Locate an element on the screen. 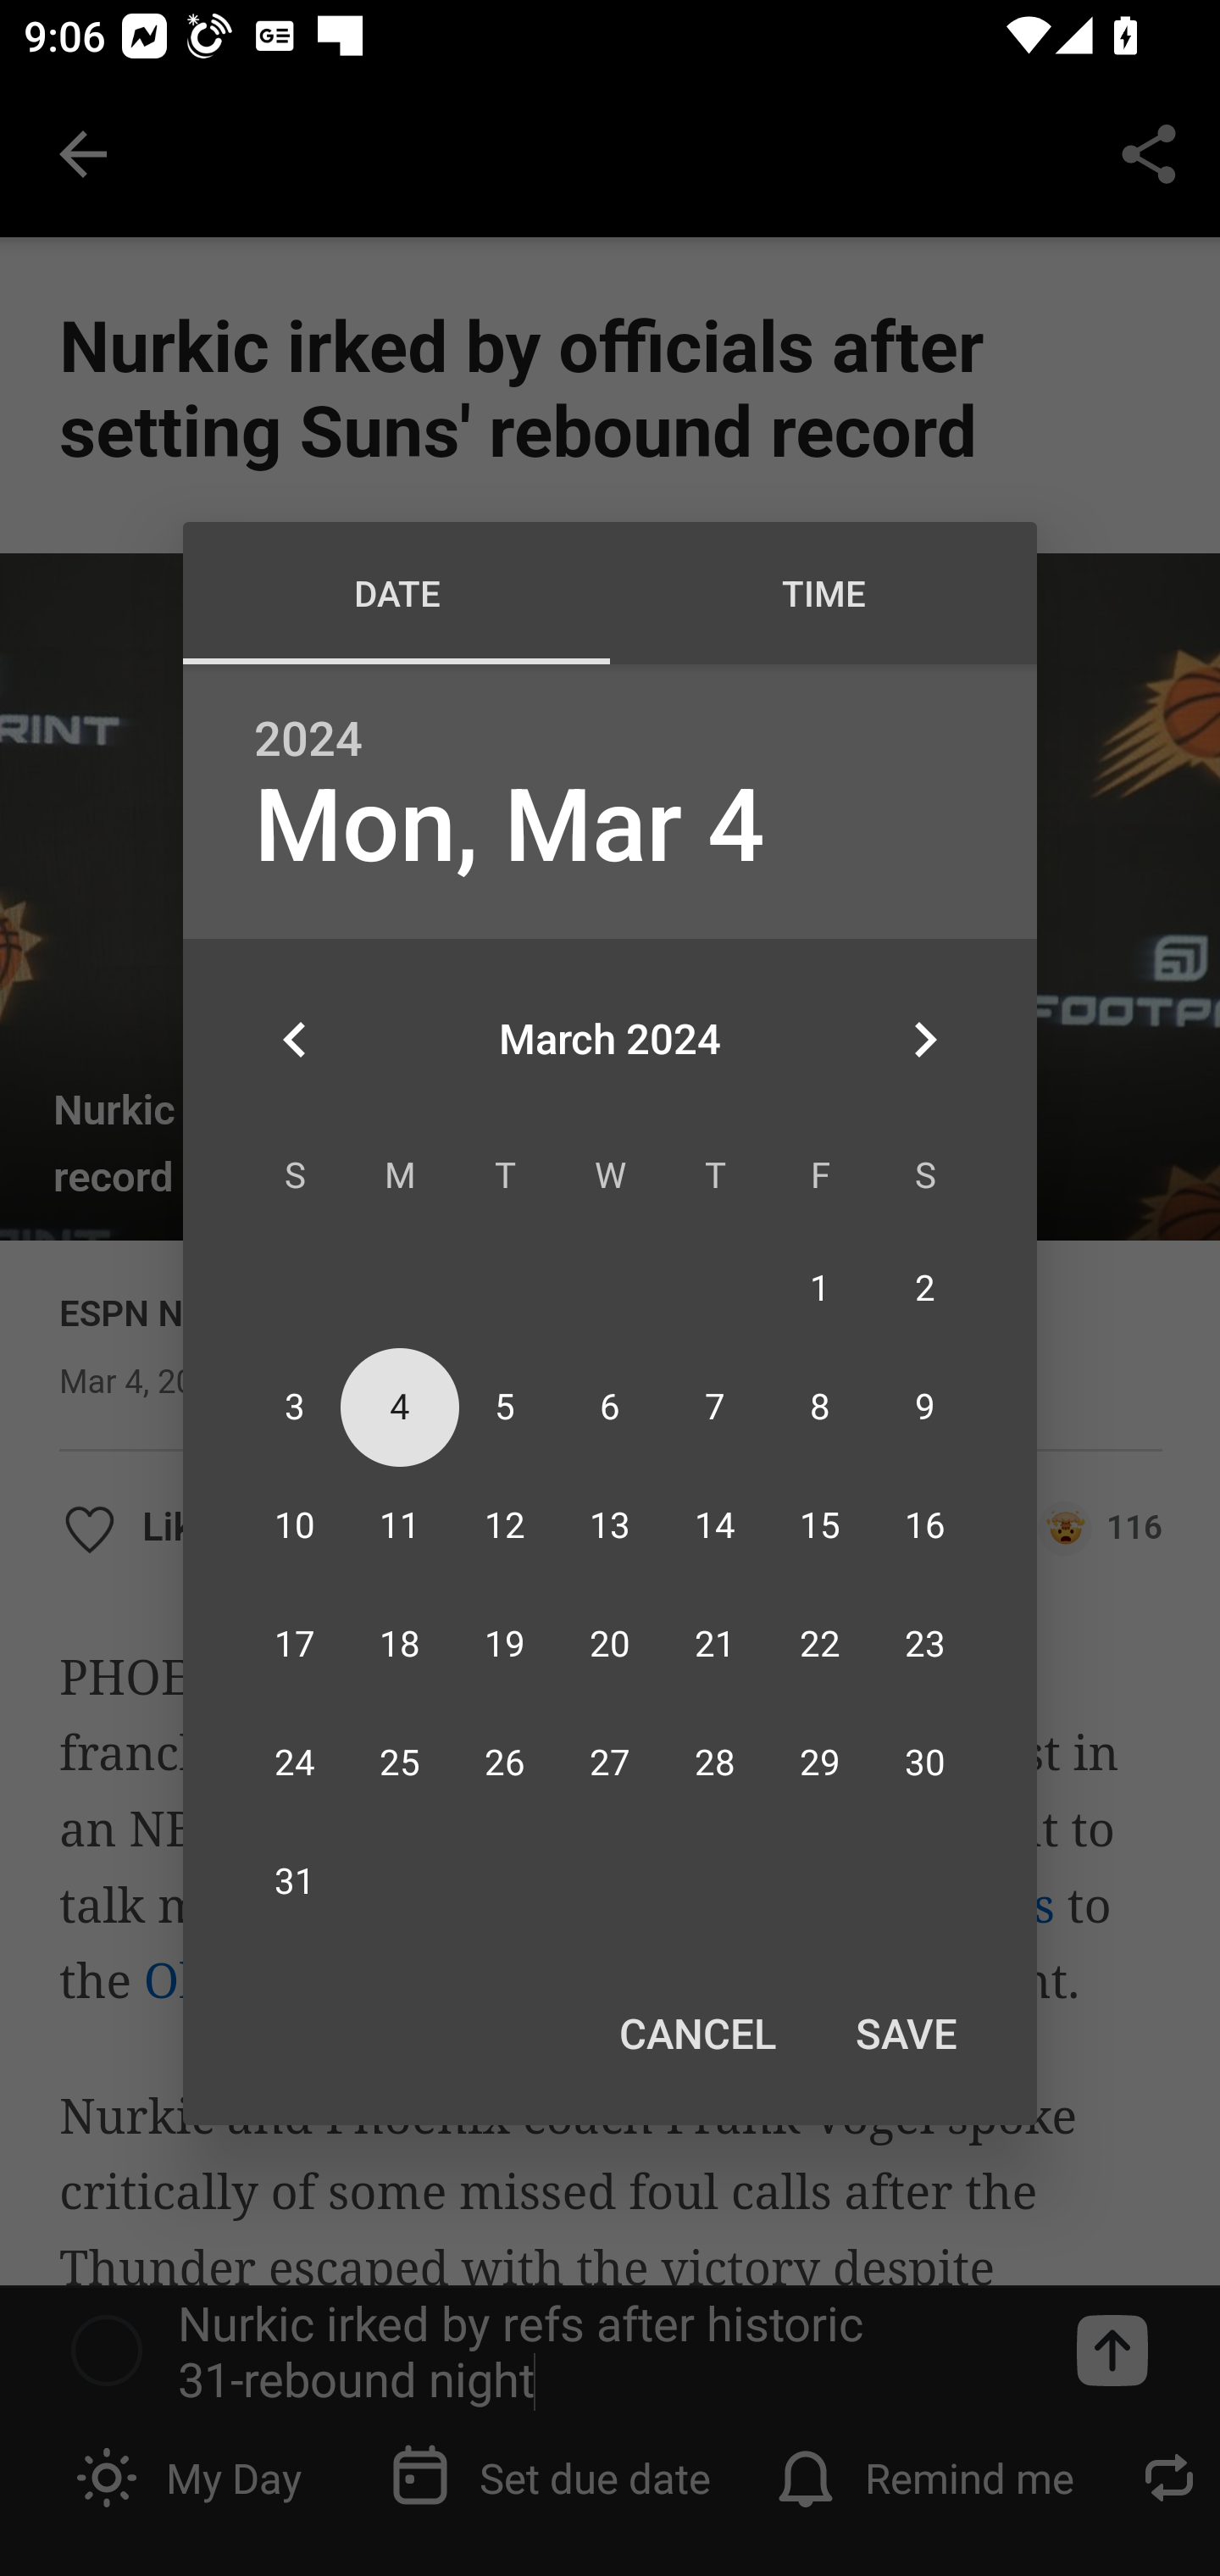 The image size is (1220, 2576). 12 12 March 2024 is located at coordinates (505, 1524).